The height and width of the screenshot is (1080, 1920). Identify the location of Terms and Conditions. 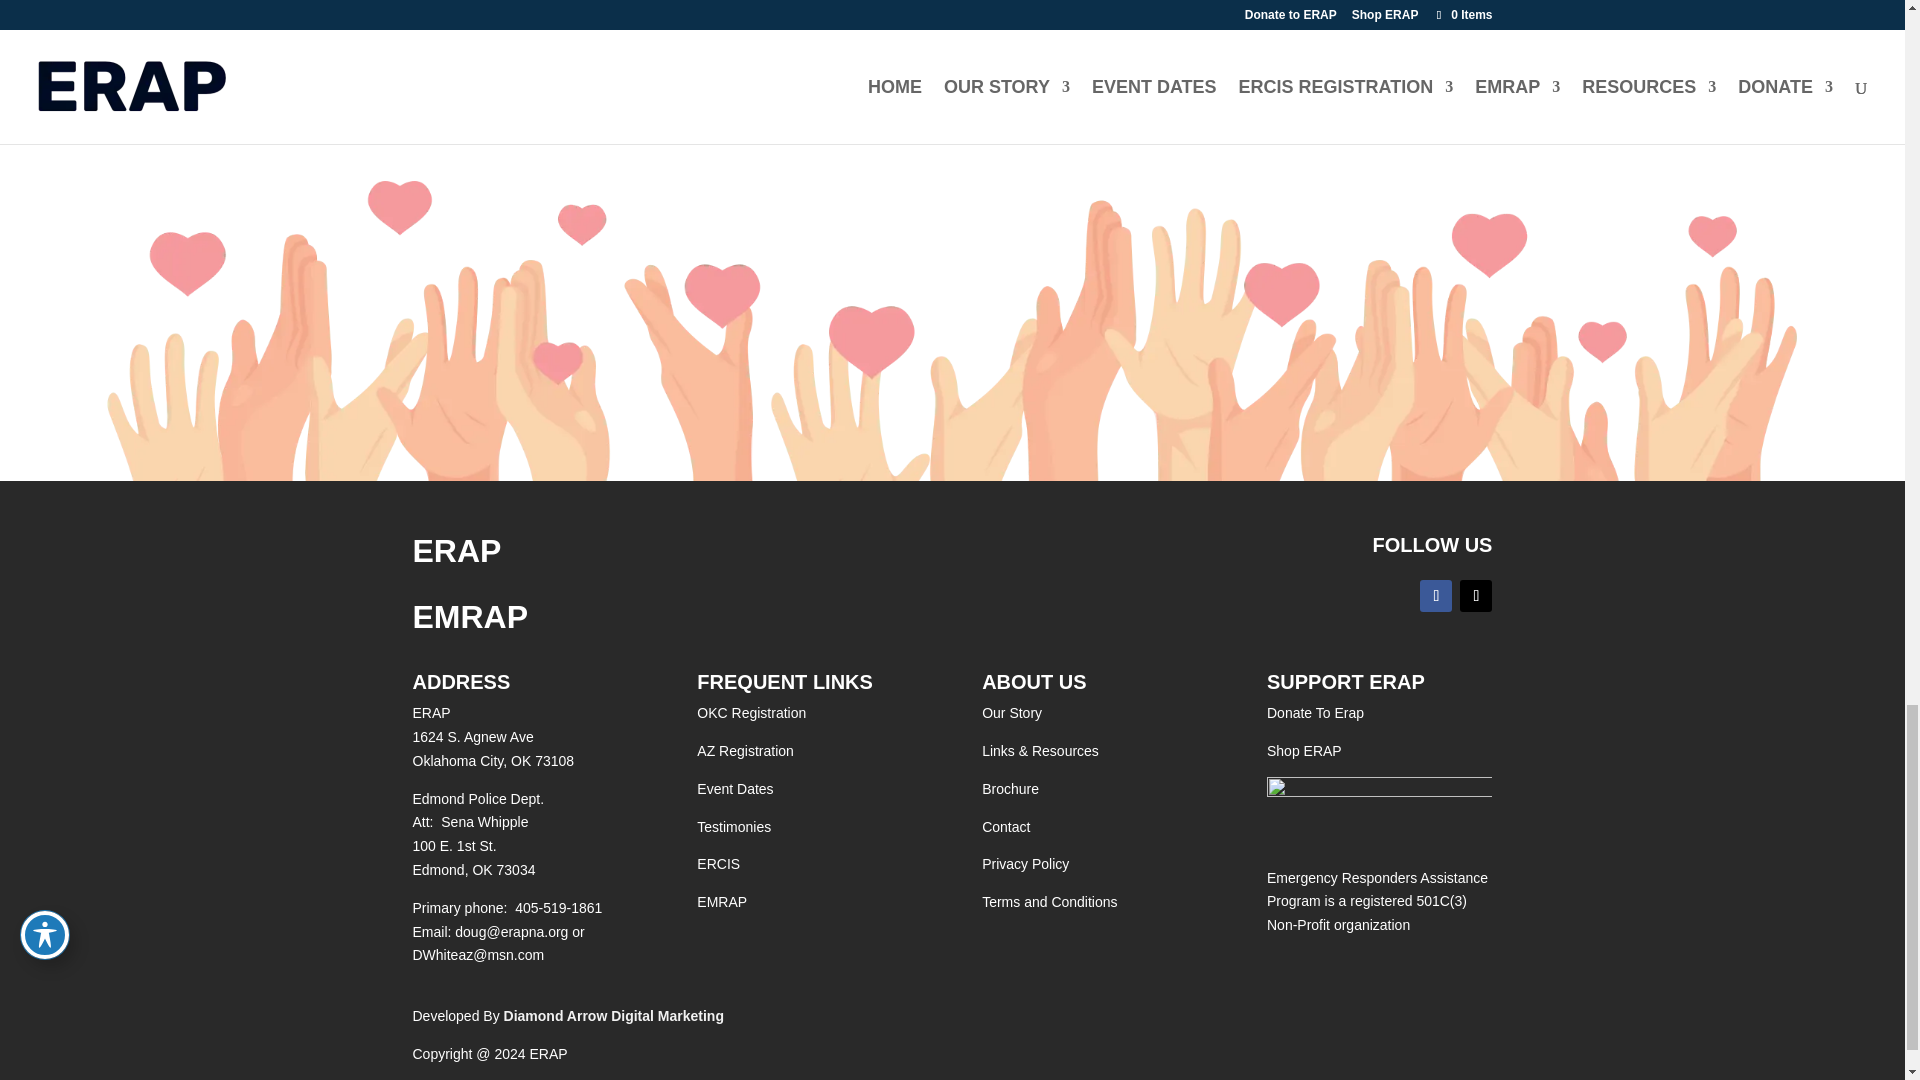
(1049, 902).